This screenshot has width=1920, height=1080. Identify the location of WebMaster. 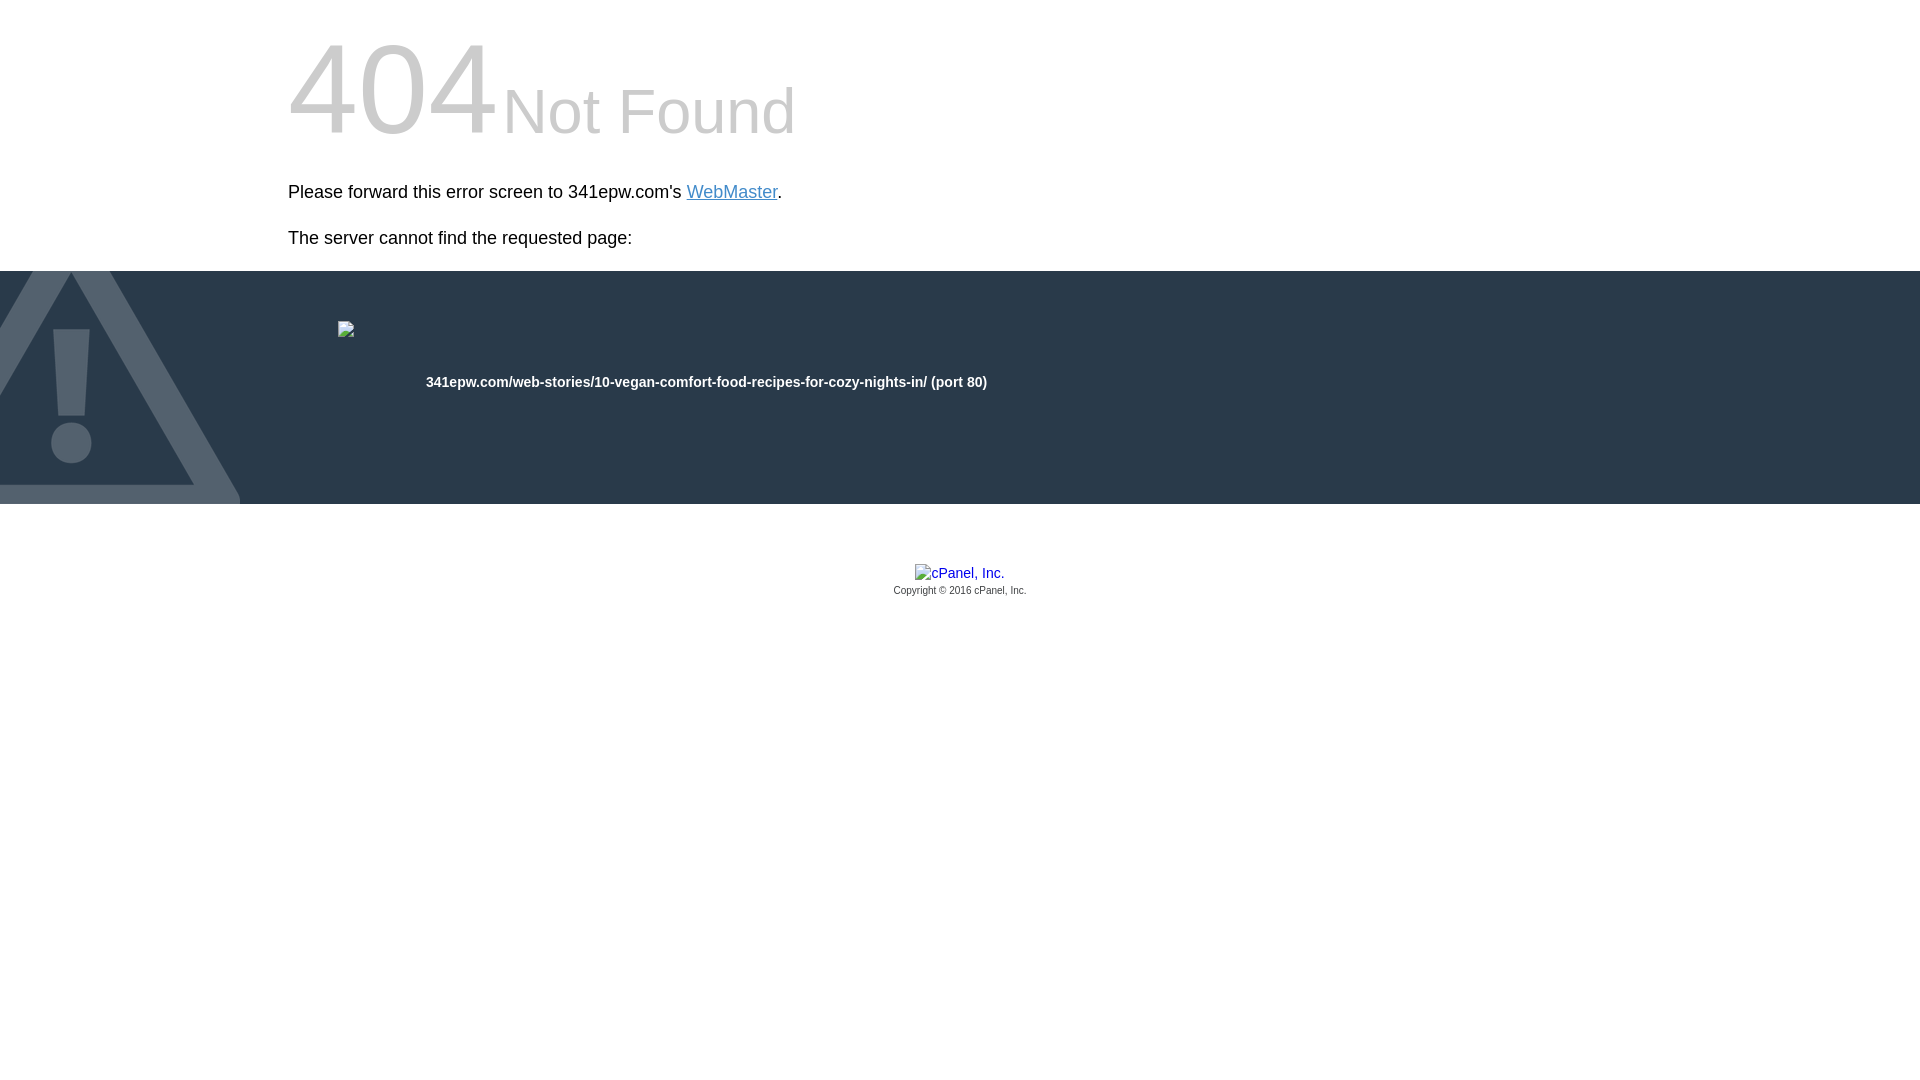
(732, 192).